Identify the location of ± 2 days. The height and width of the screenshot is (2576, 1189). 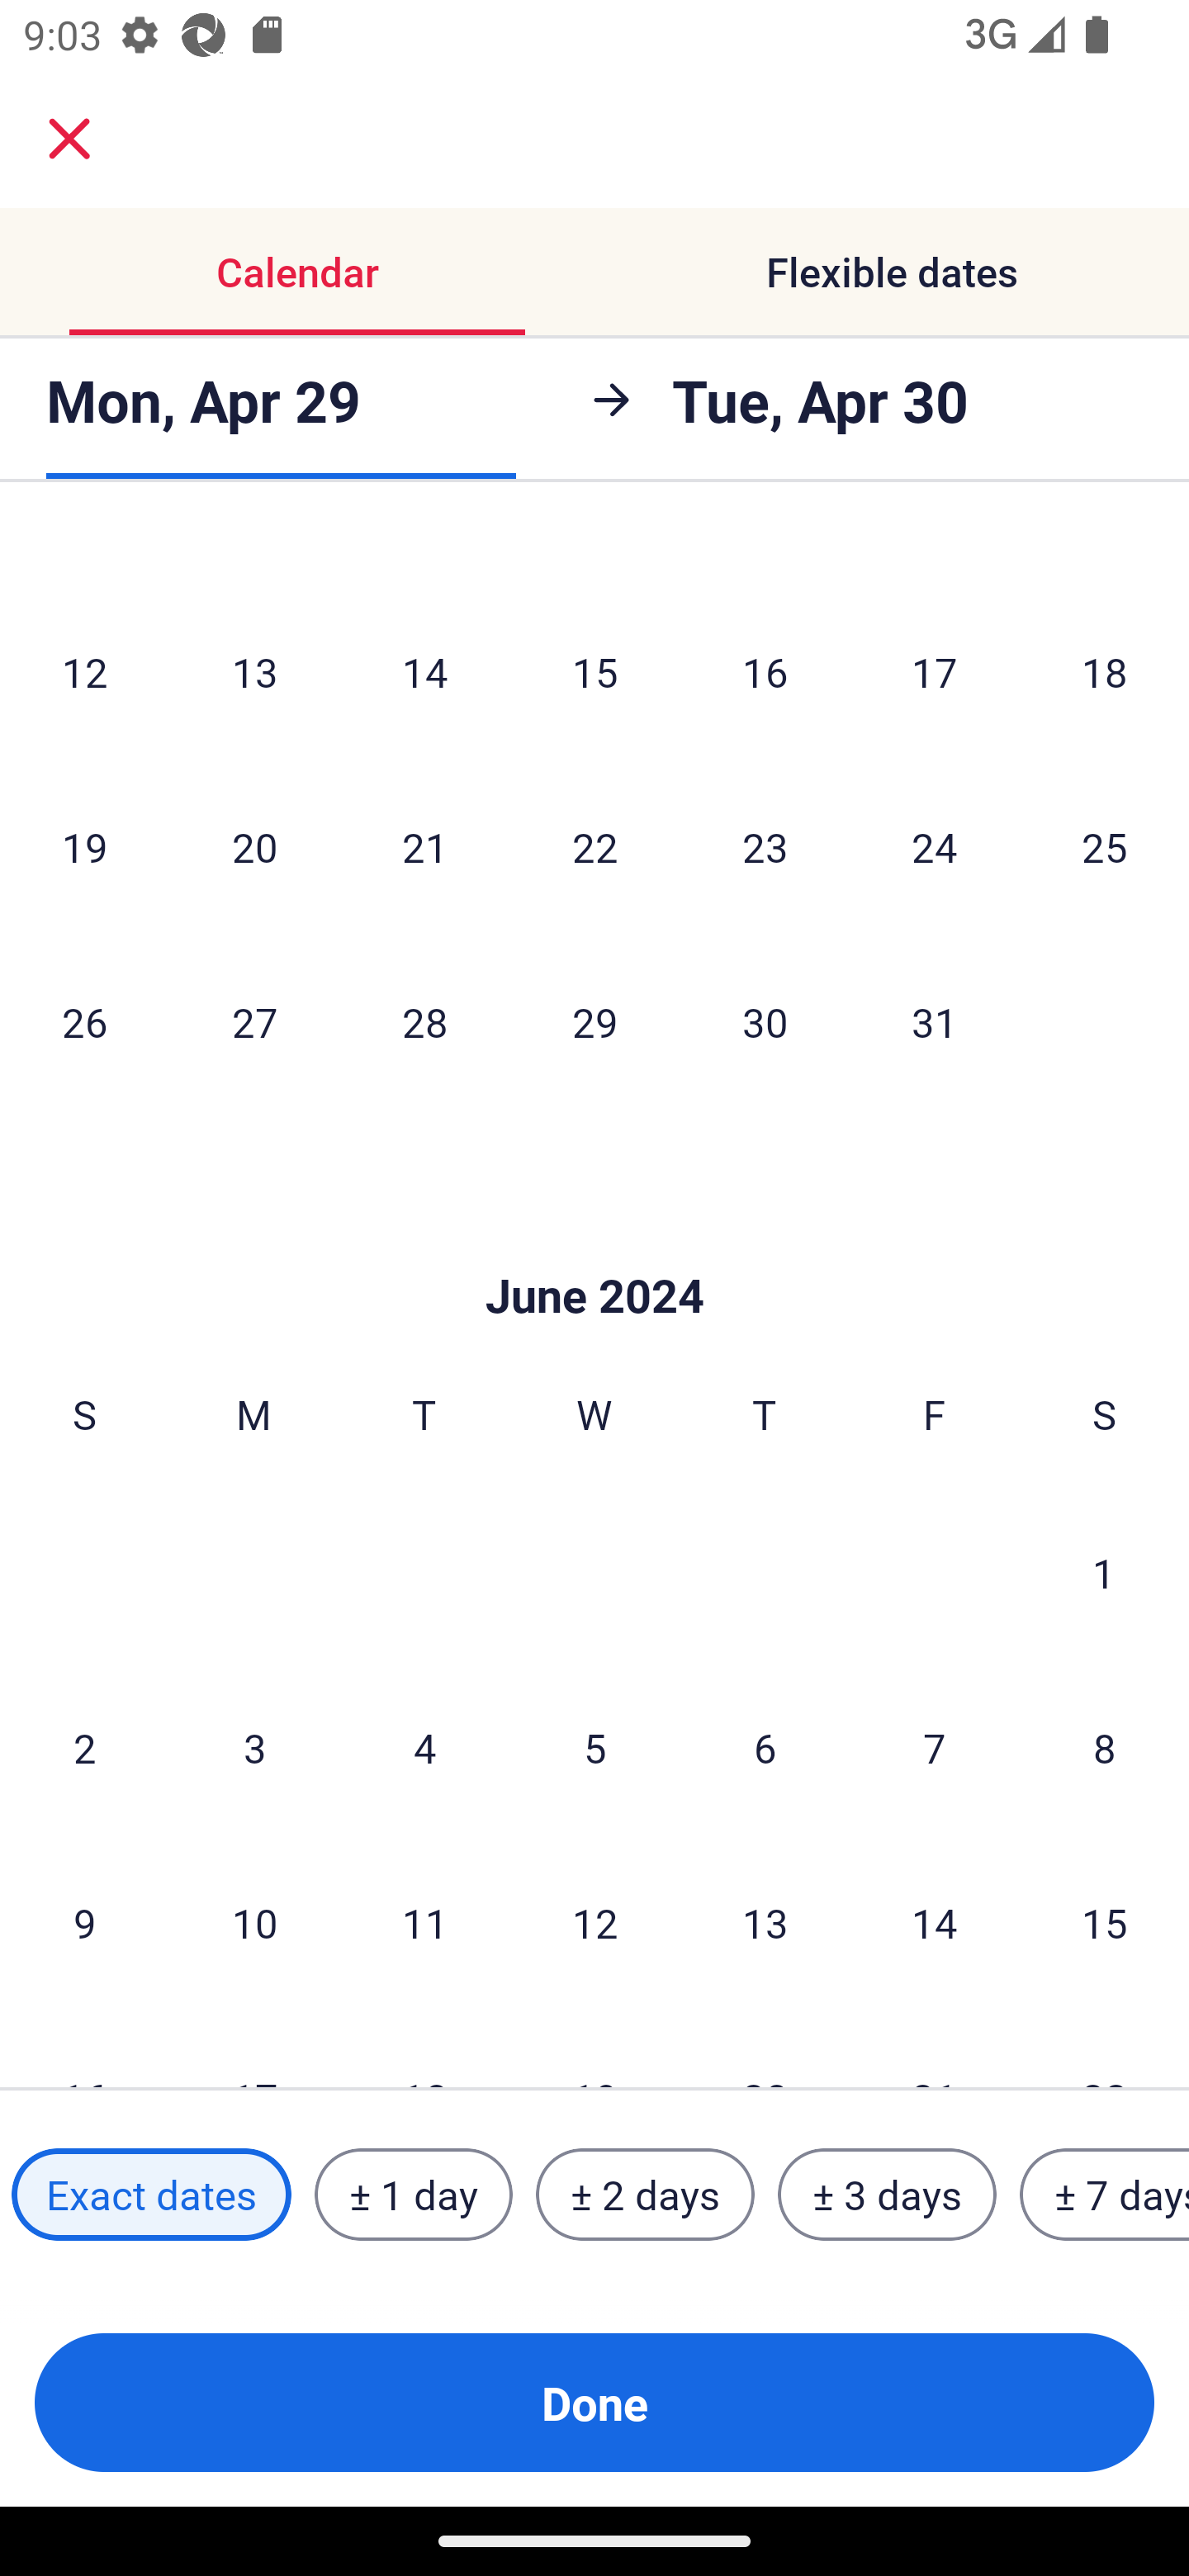
(646, 2195).